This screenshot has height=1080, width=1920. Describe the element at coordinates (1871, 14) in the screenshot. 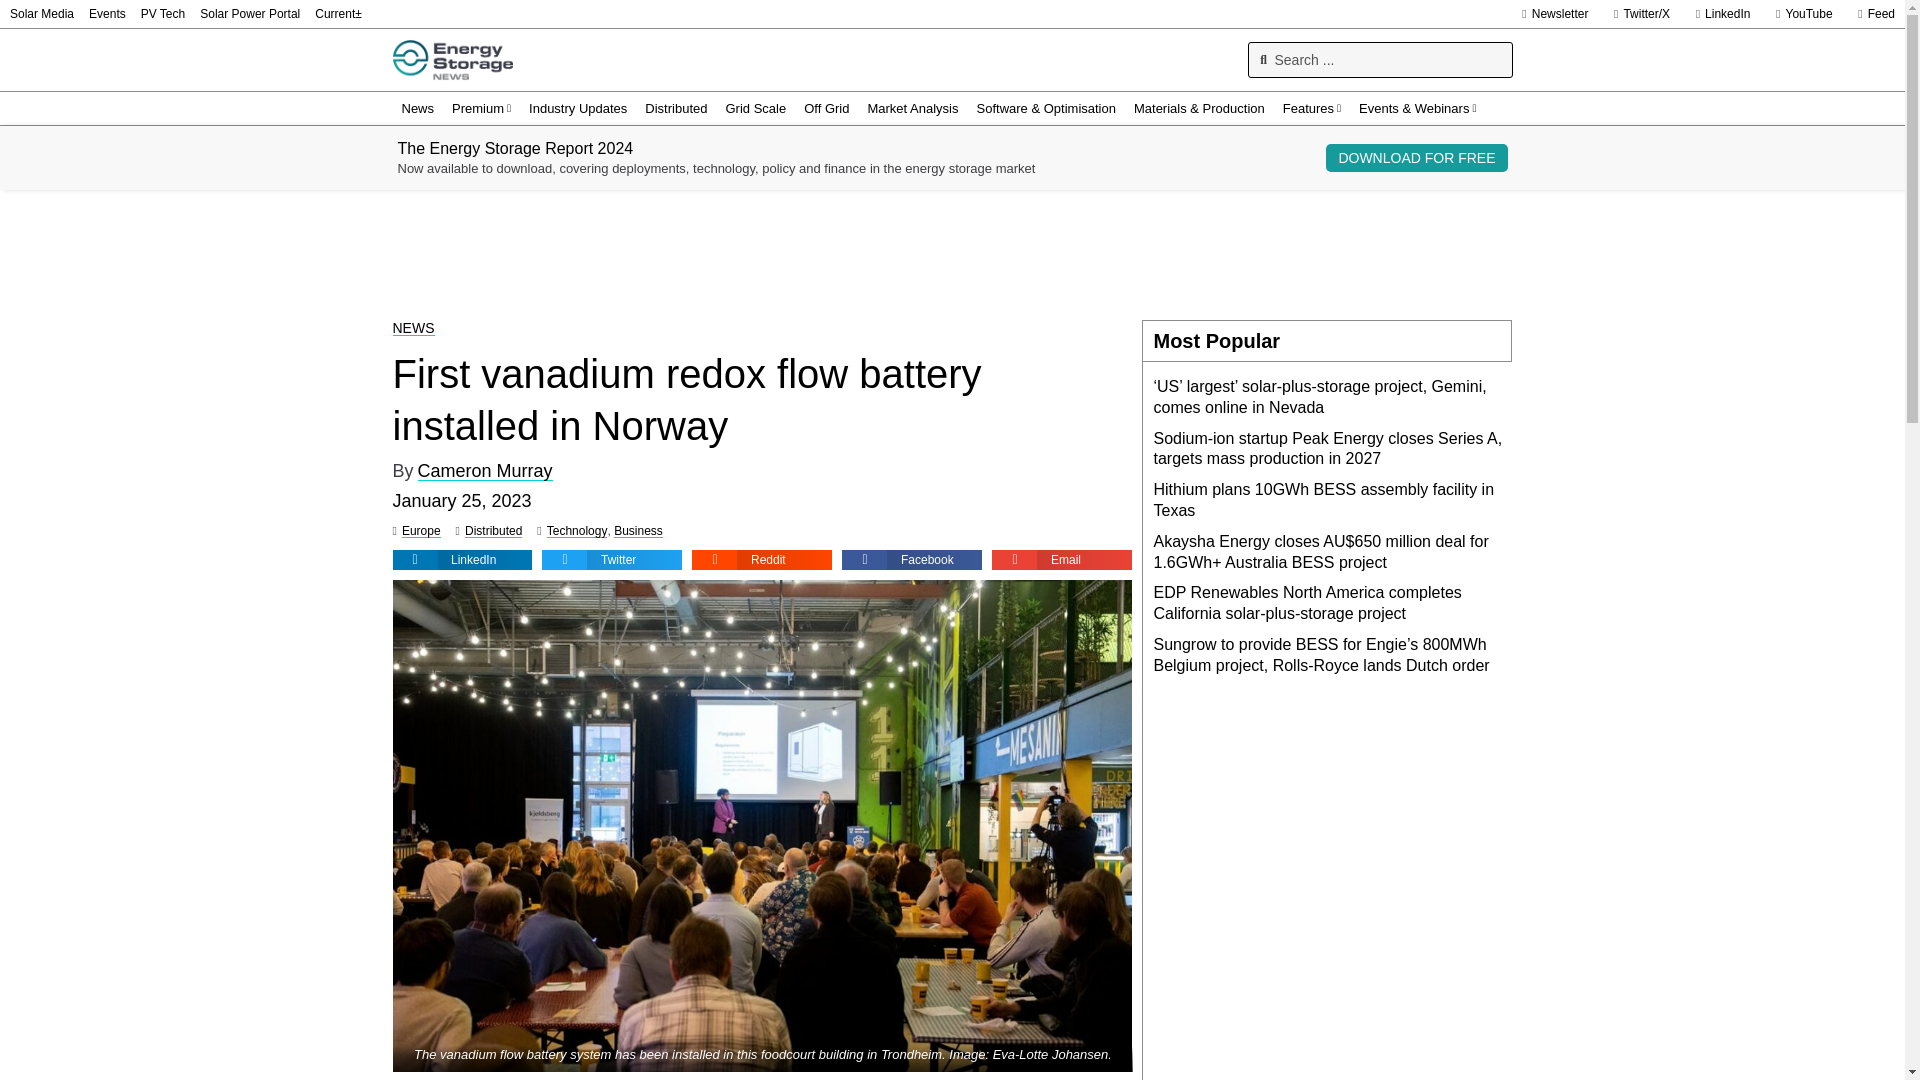

I see `Feed` at that location.